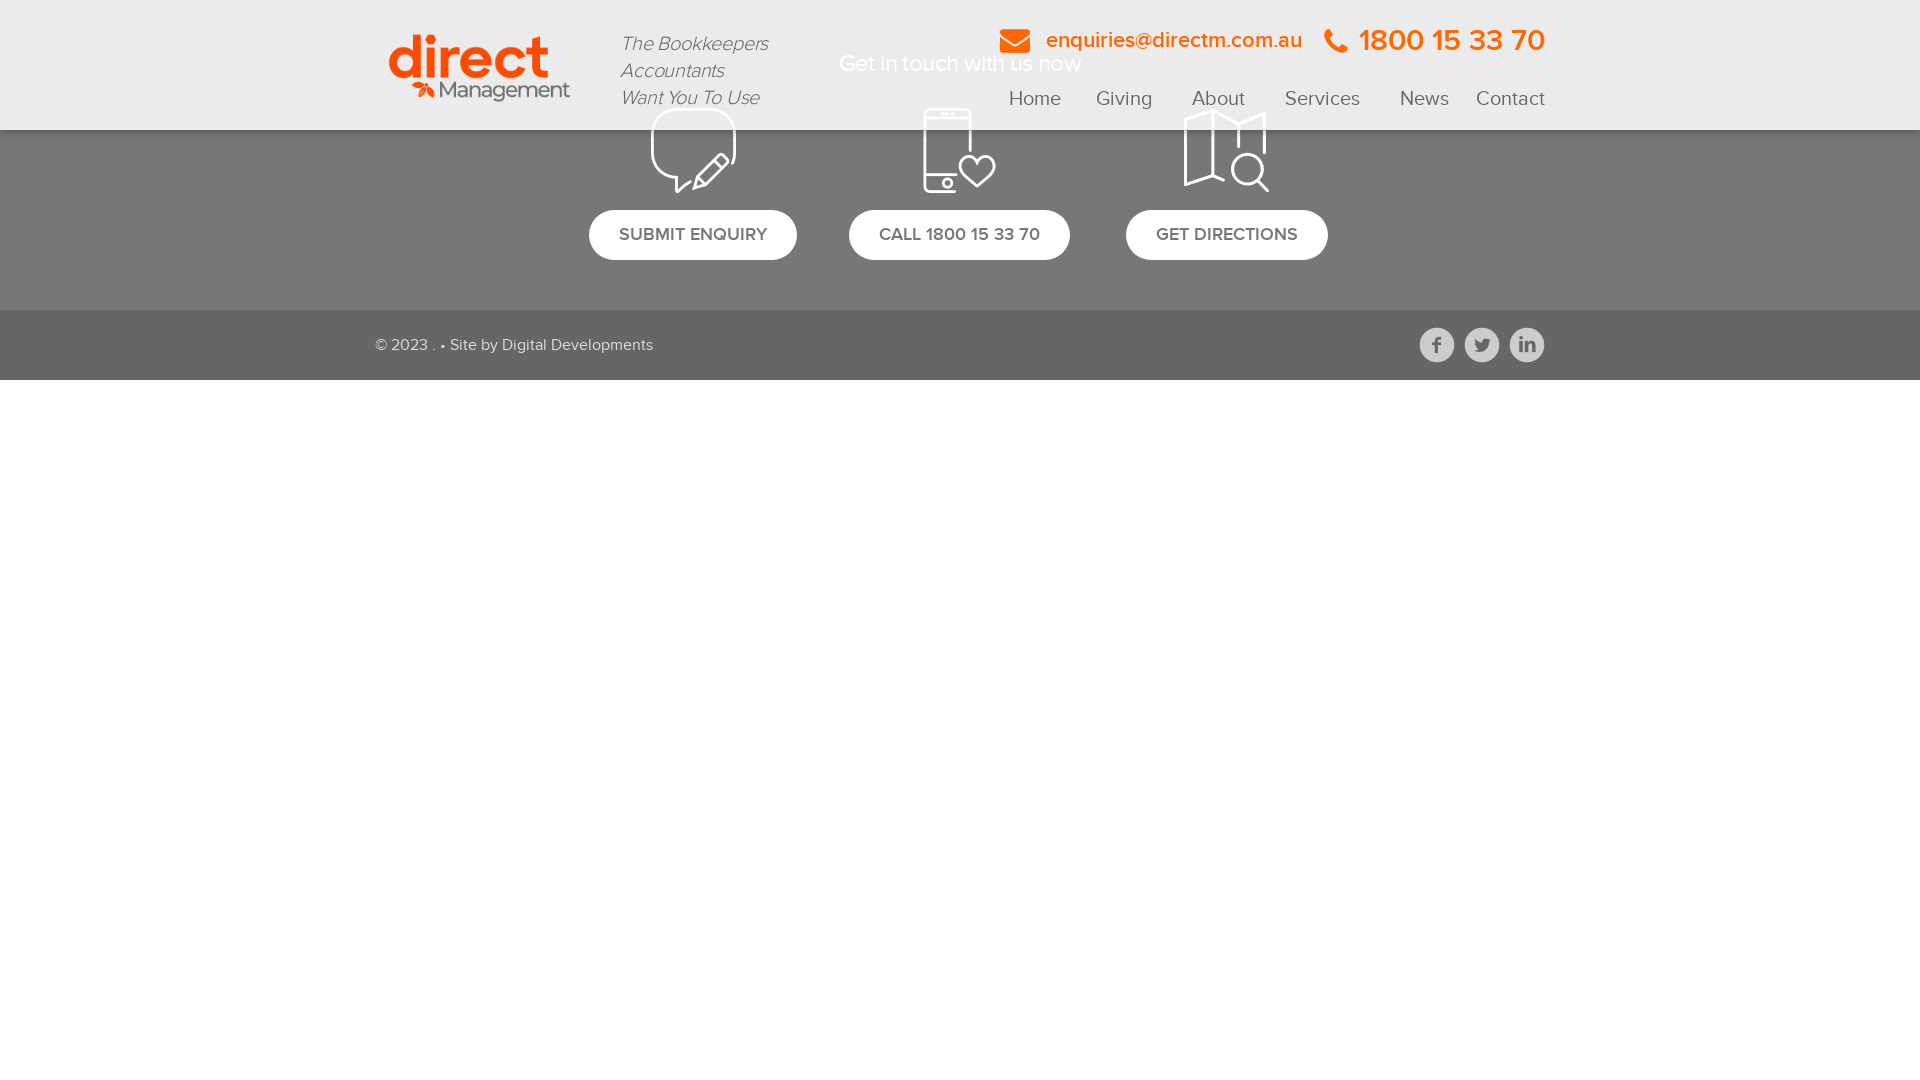  What do you see at coordinates (1426, 41) in the screenshot?
I see `1800 15 33 70` at bounding box center [1426, 41].